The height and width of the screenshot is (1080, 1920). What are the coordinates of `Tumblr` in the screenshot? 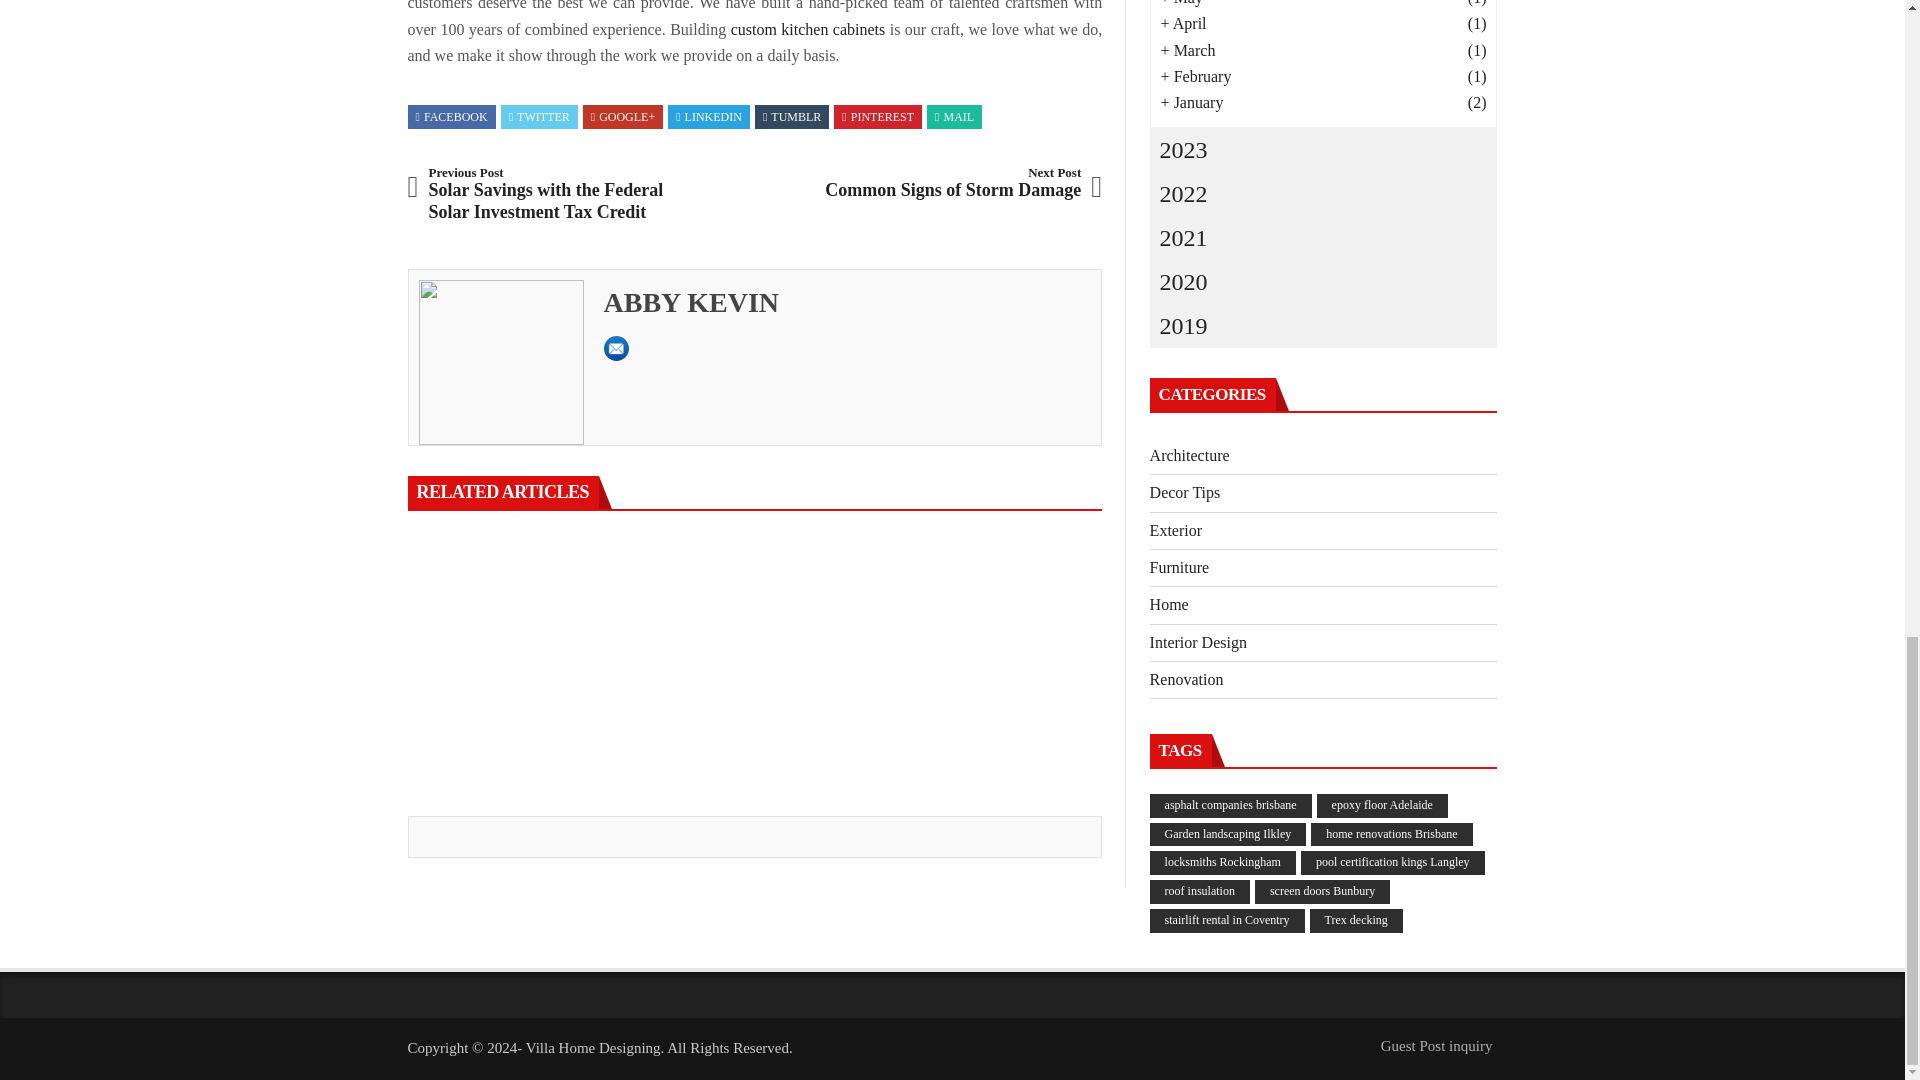 It's located at (792, 117).